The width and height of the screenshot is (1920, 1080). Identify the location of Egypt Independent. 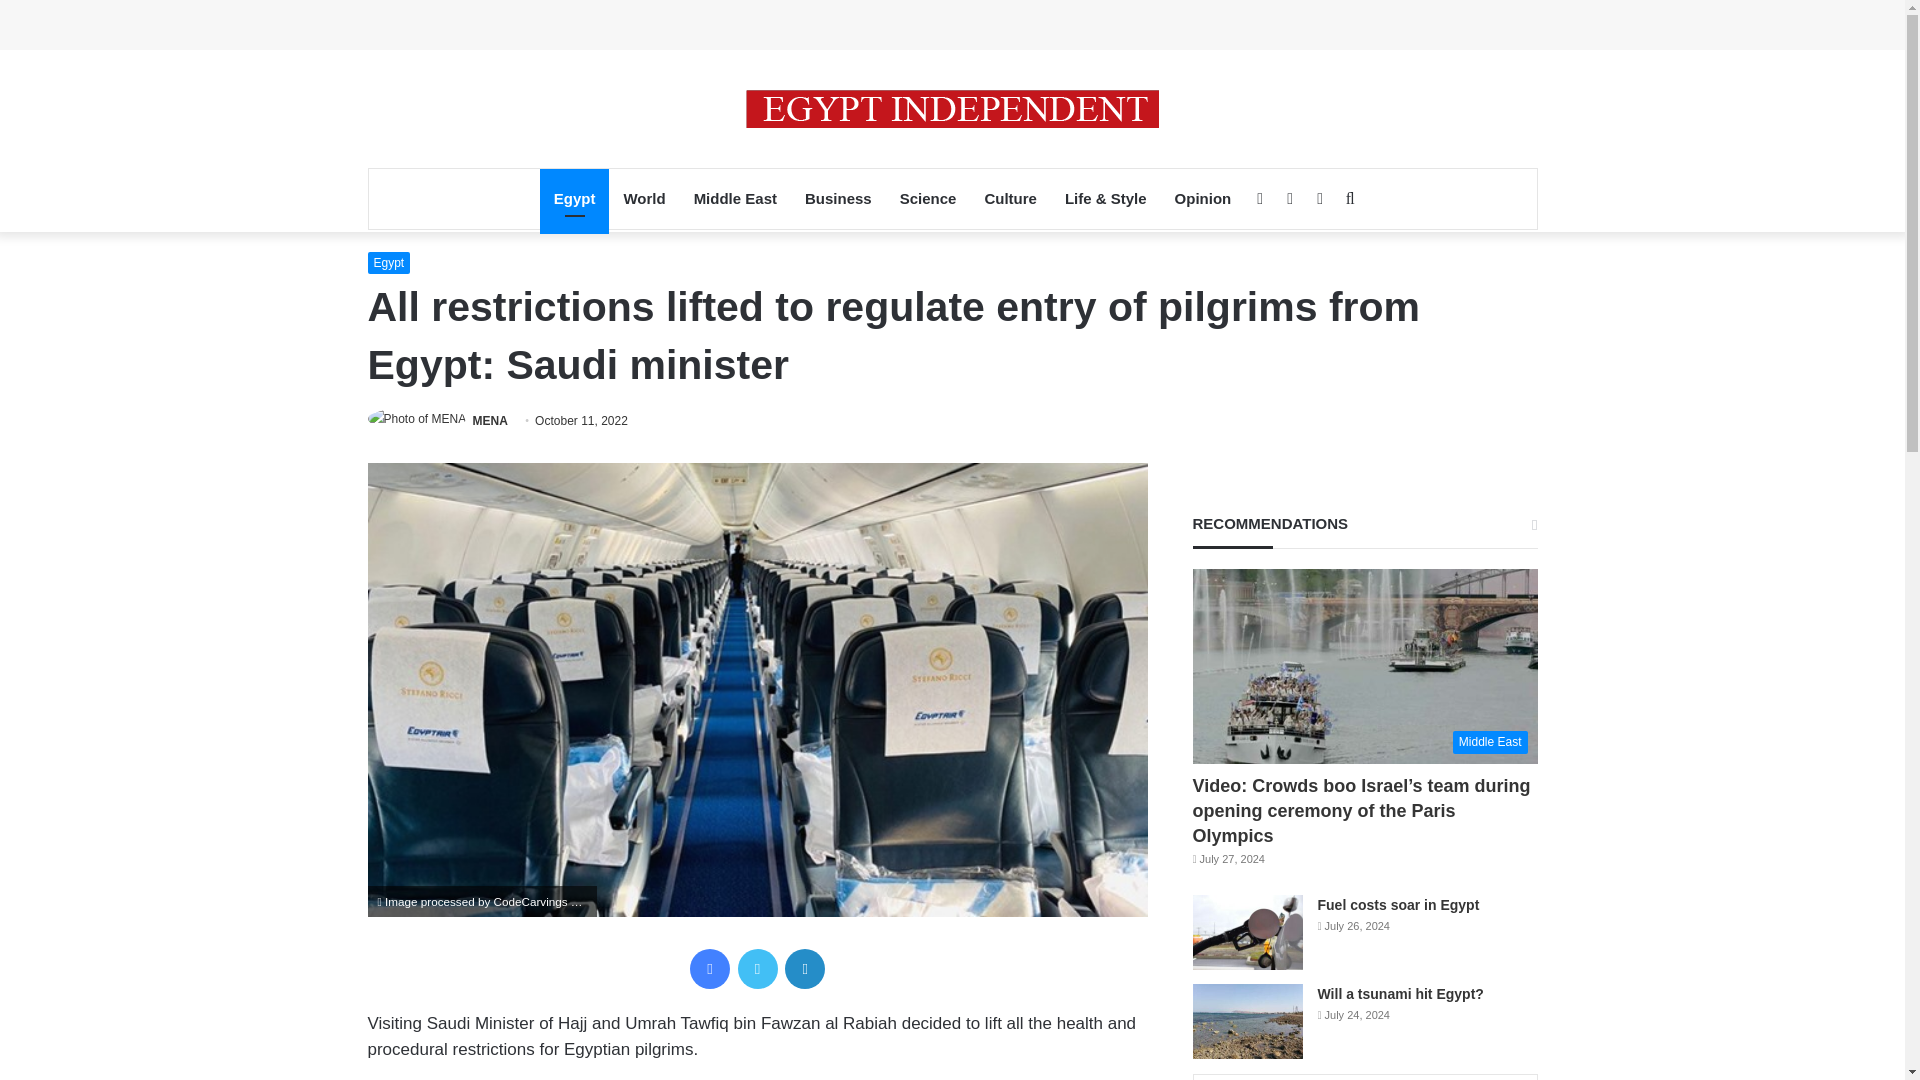
(952, 108).